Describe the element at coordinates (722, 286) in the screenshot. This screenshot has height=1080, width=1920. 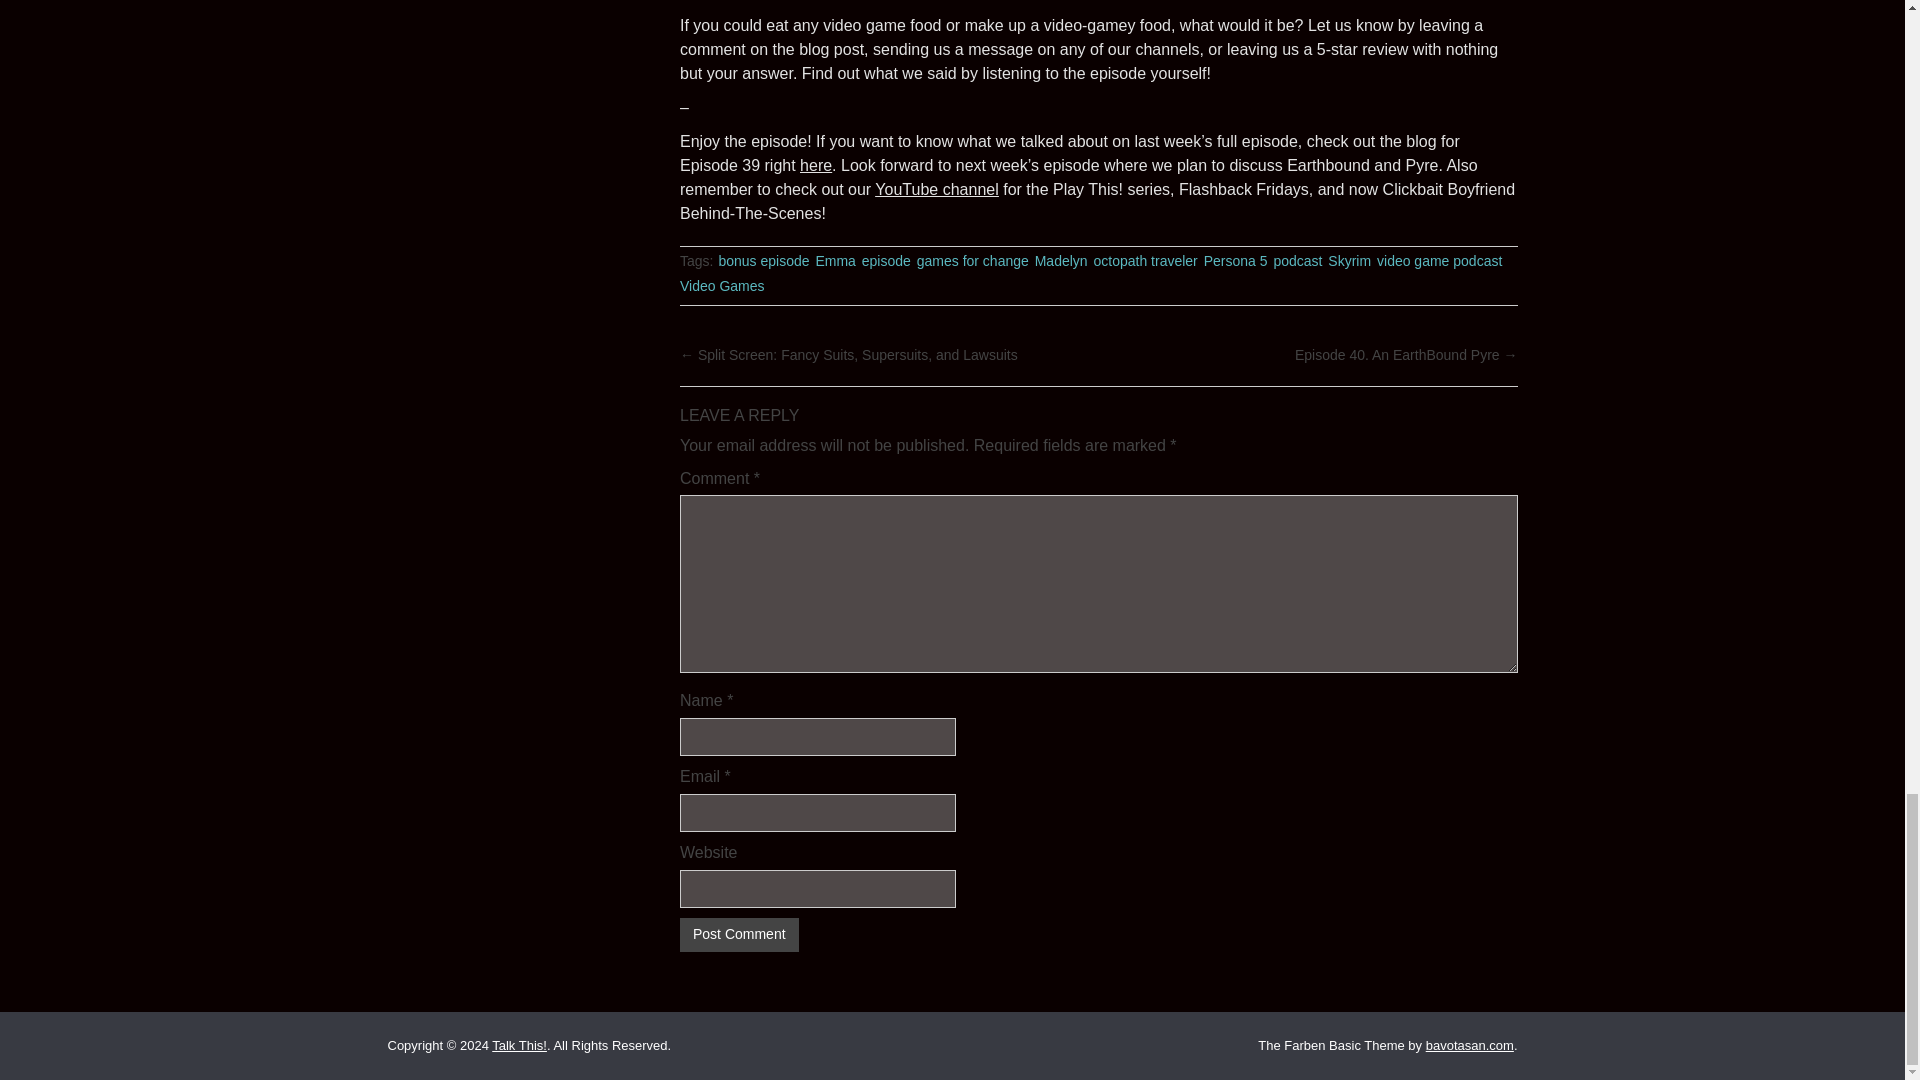
I see `Video Games` at that location.